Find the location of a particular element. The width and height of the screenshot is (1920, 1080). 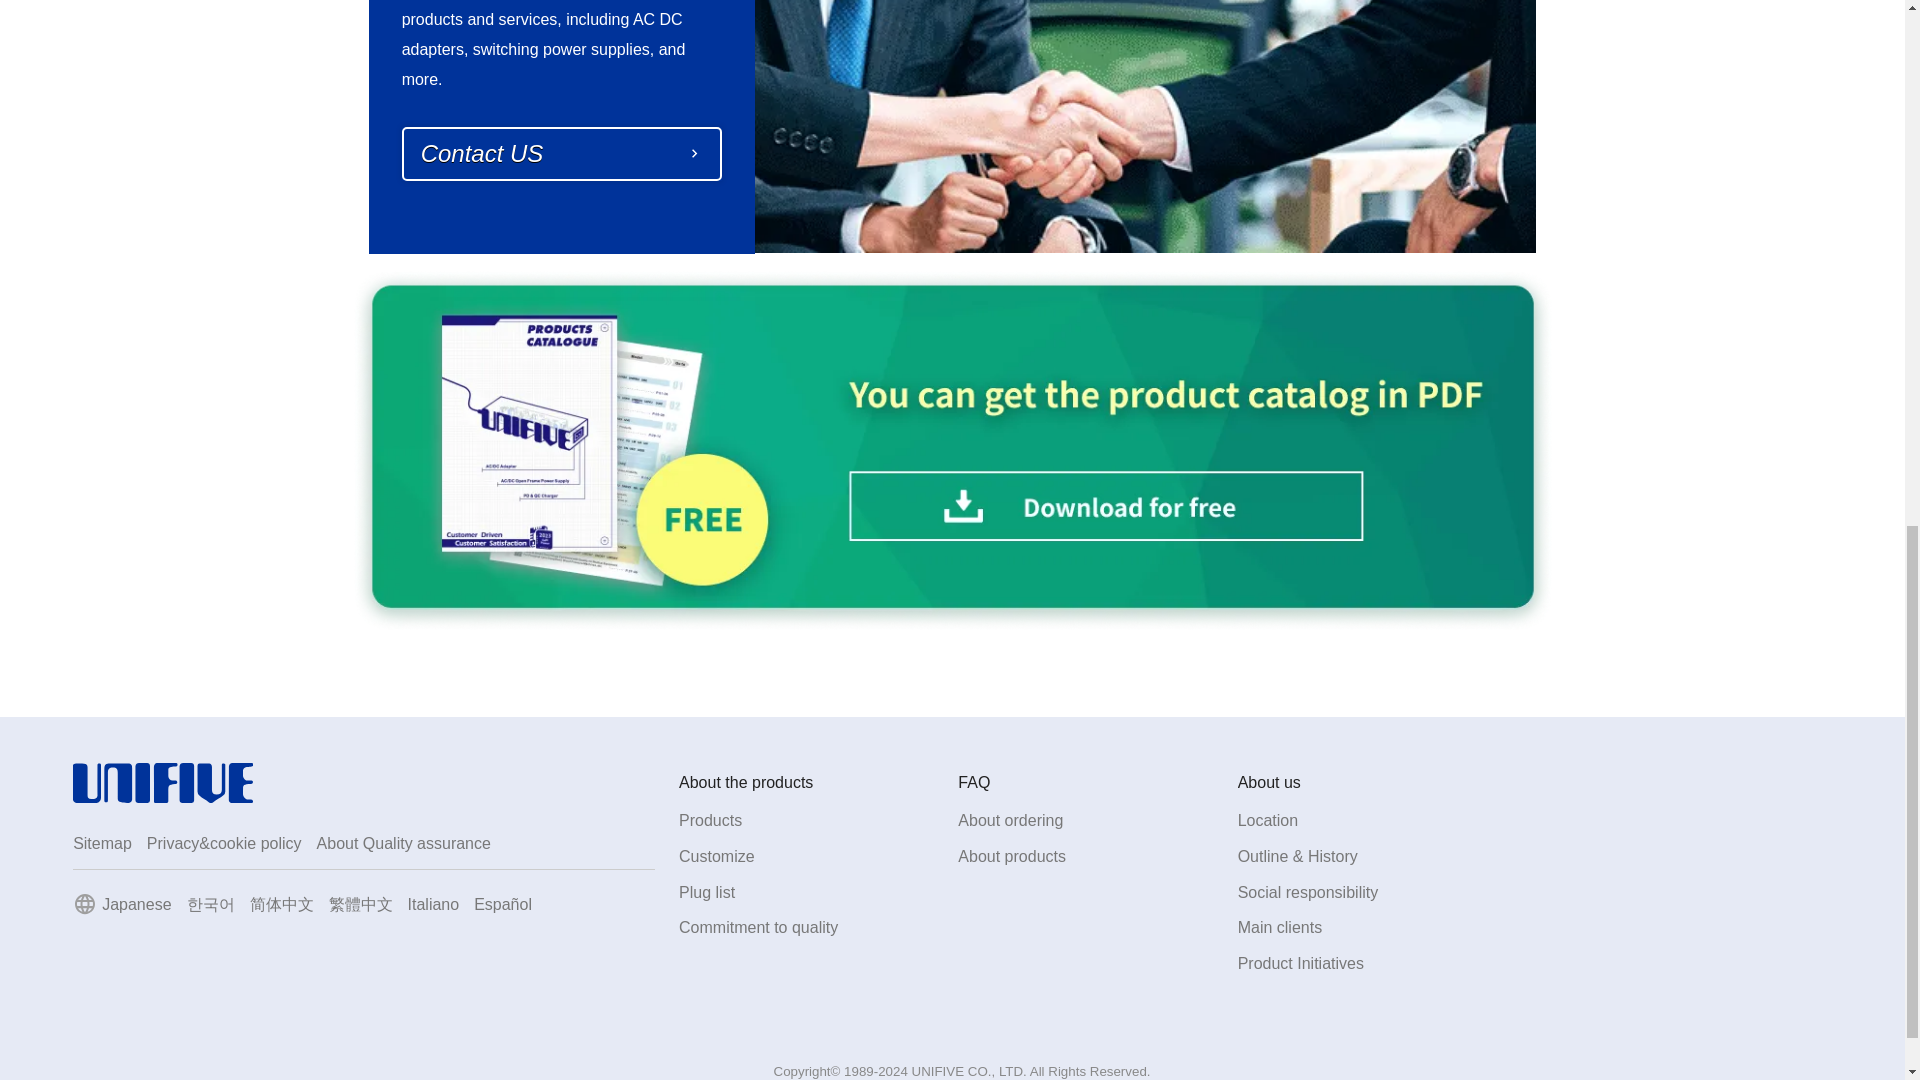

Japanese is located at coordinates (136, 904).